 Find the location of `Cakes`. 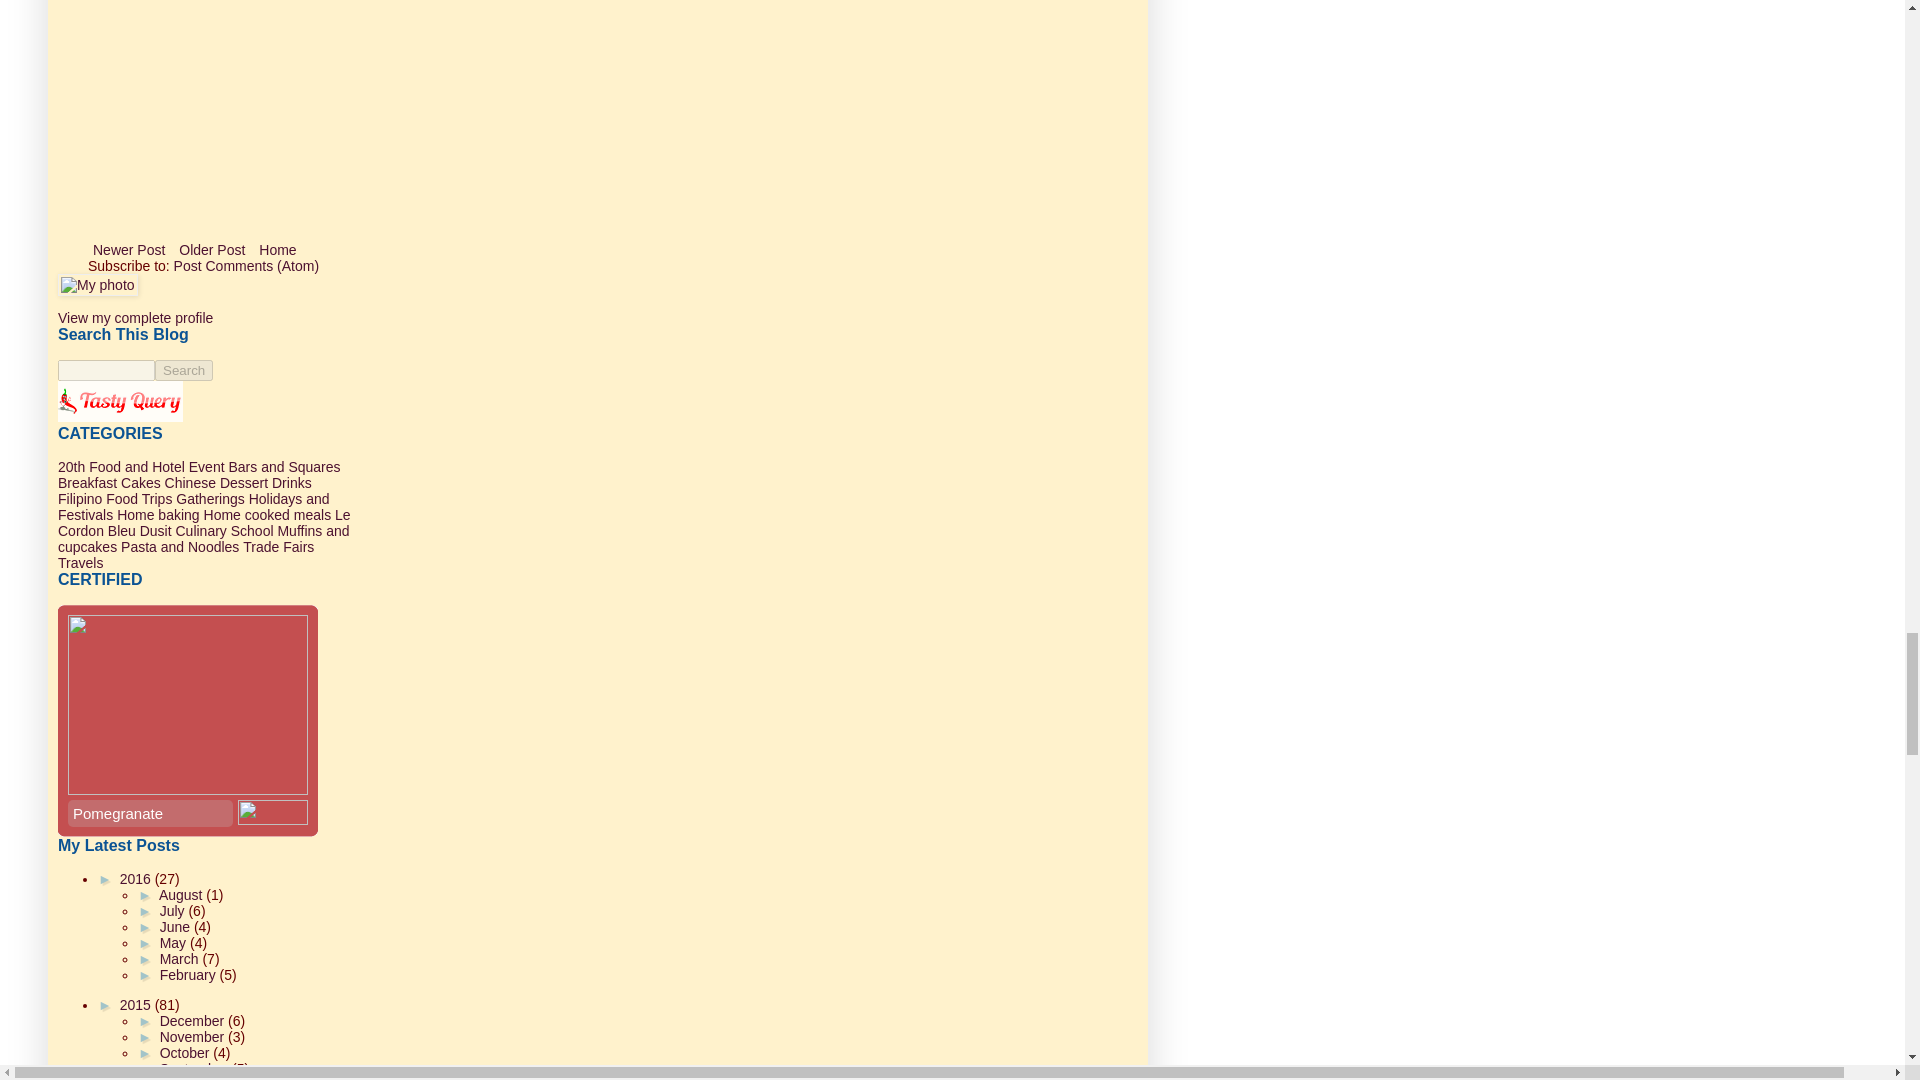

Cakes is located at coordinates (140, 483).